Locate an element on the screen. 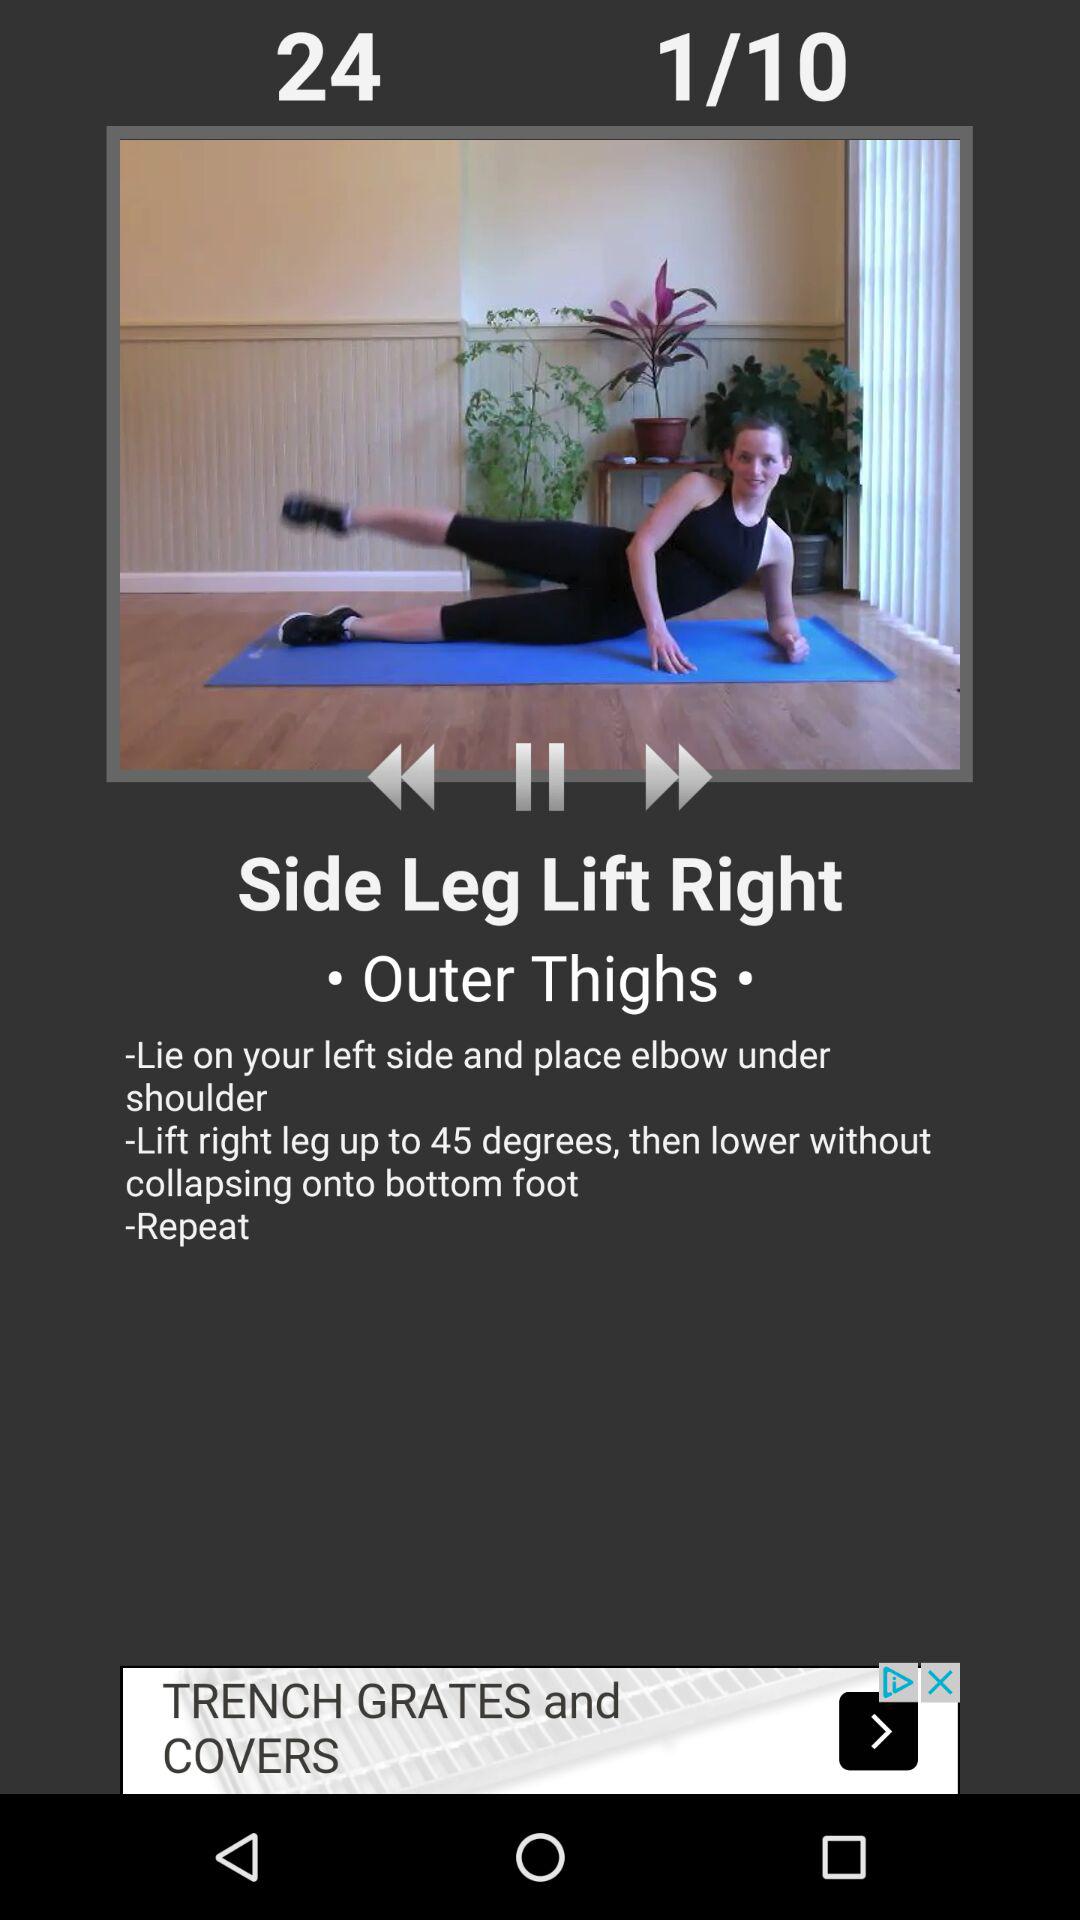 The width and height of the screenshot is (1080, 1920). go to pause is located at coordinates (540, 776).